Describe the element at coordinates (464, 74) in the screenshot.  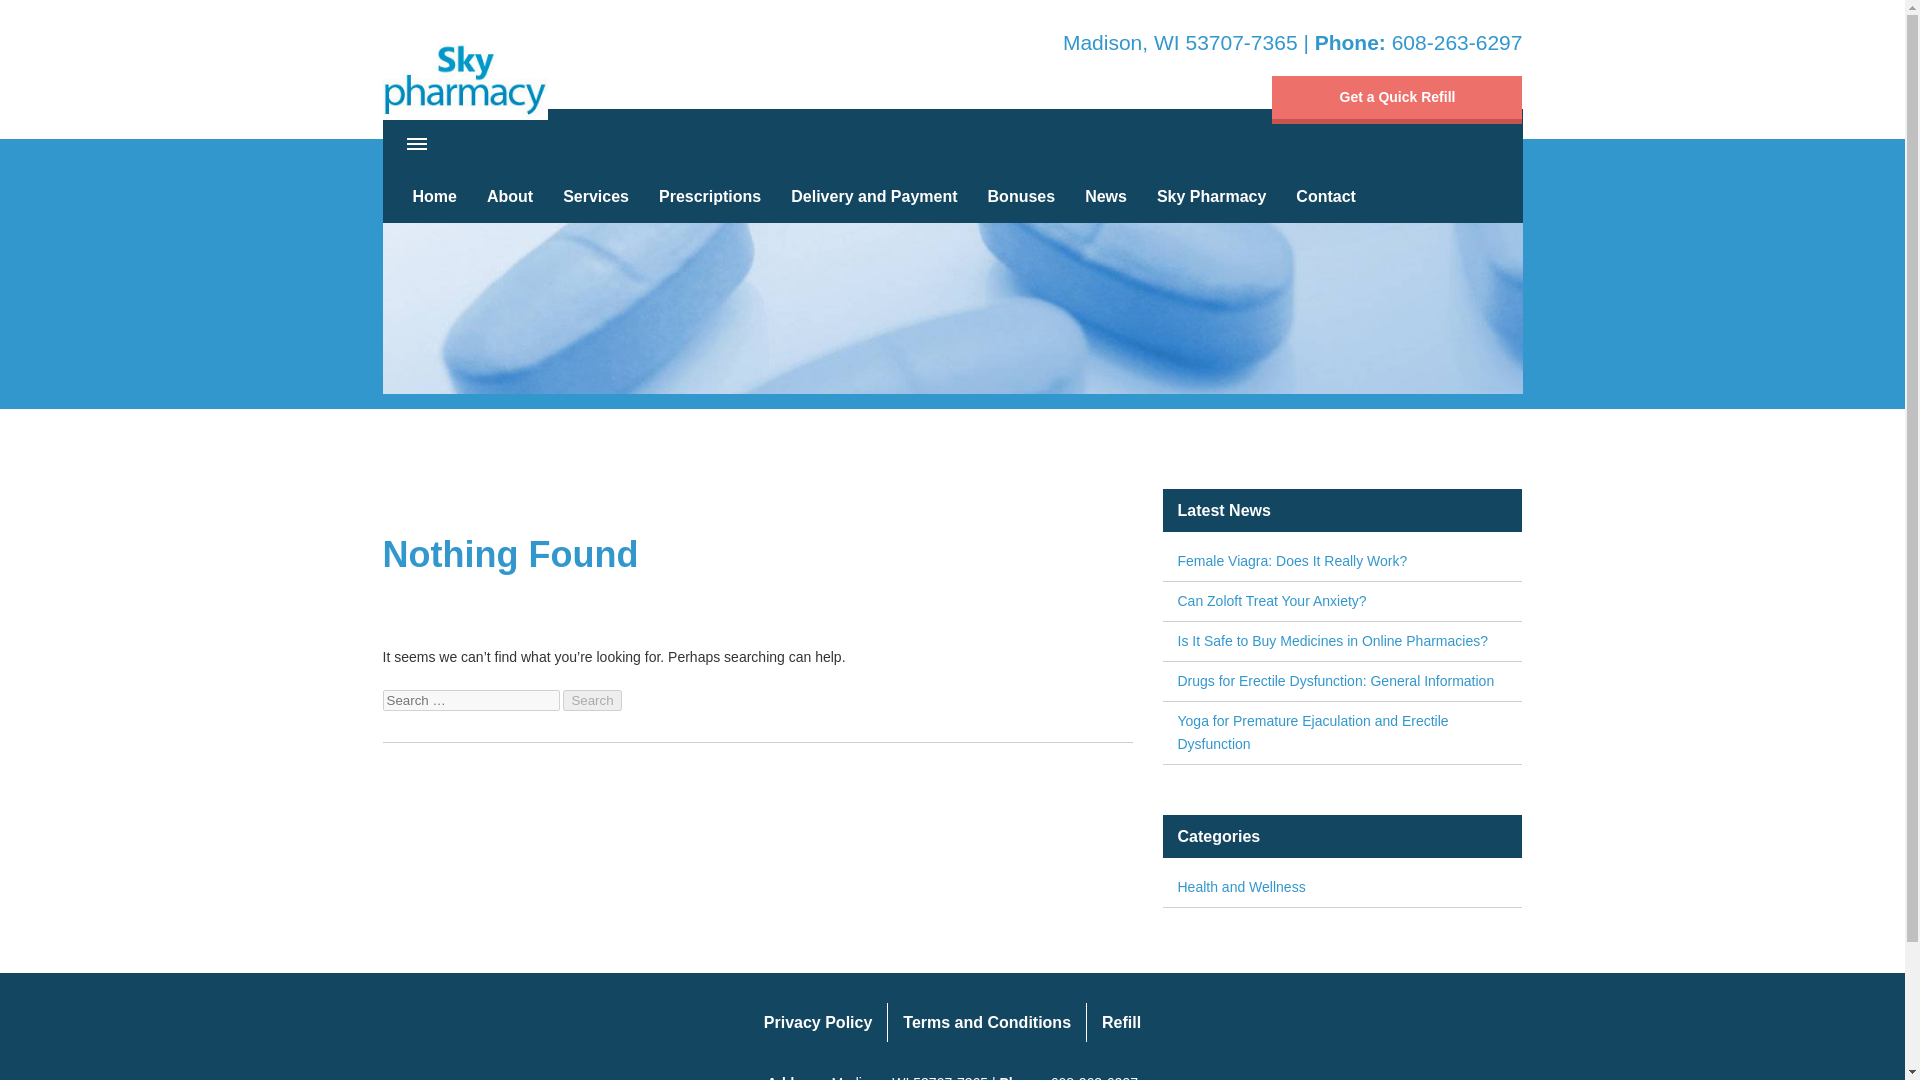
I see `Sky Pharmacy` at that location.